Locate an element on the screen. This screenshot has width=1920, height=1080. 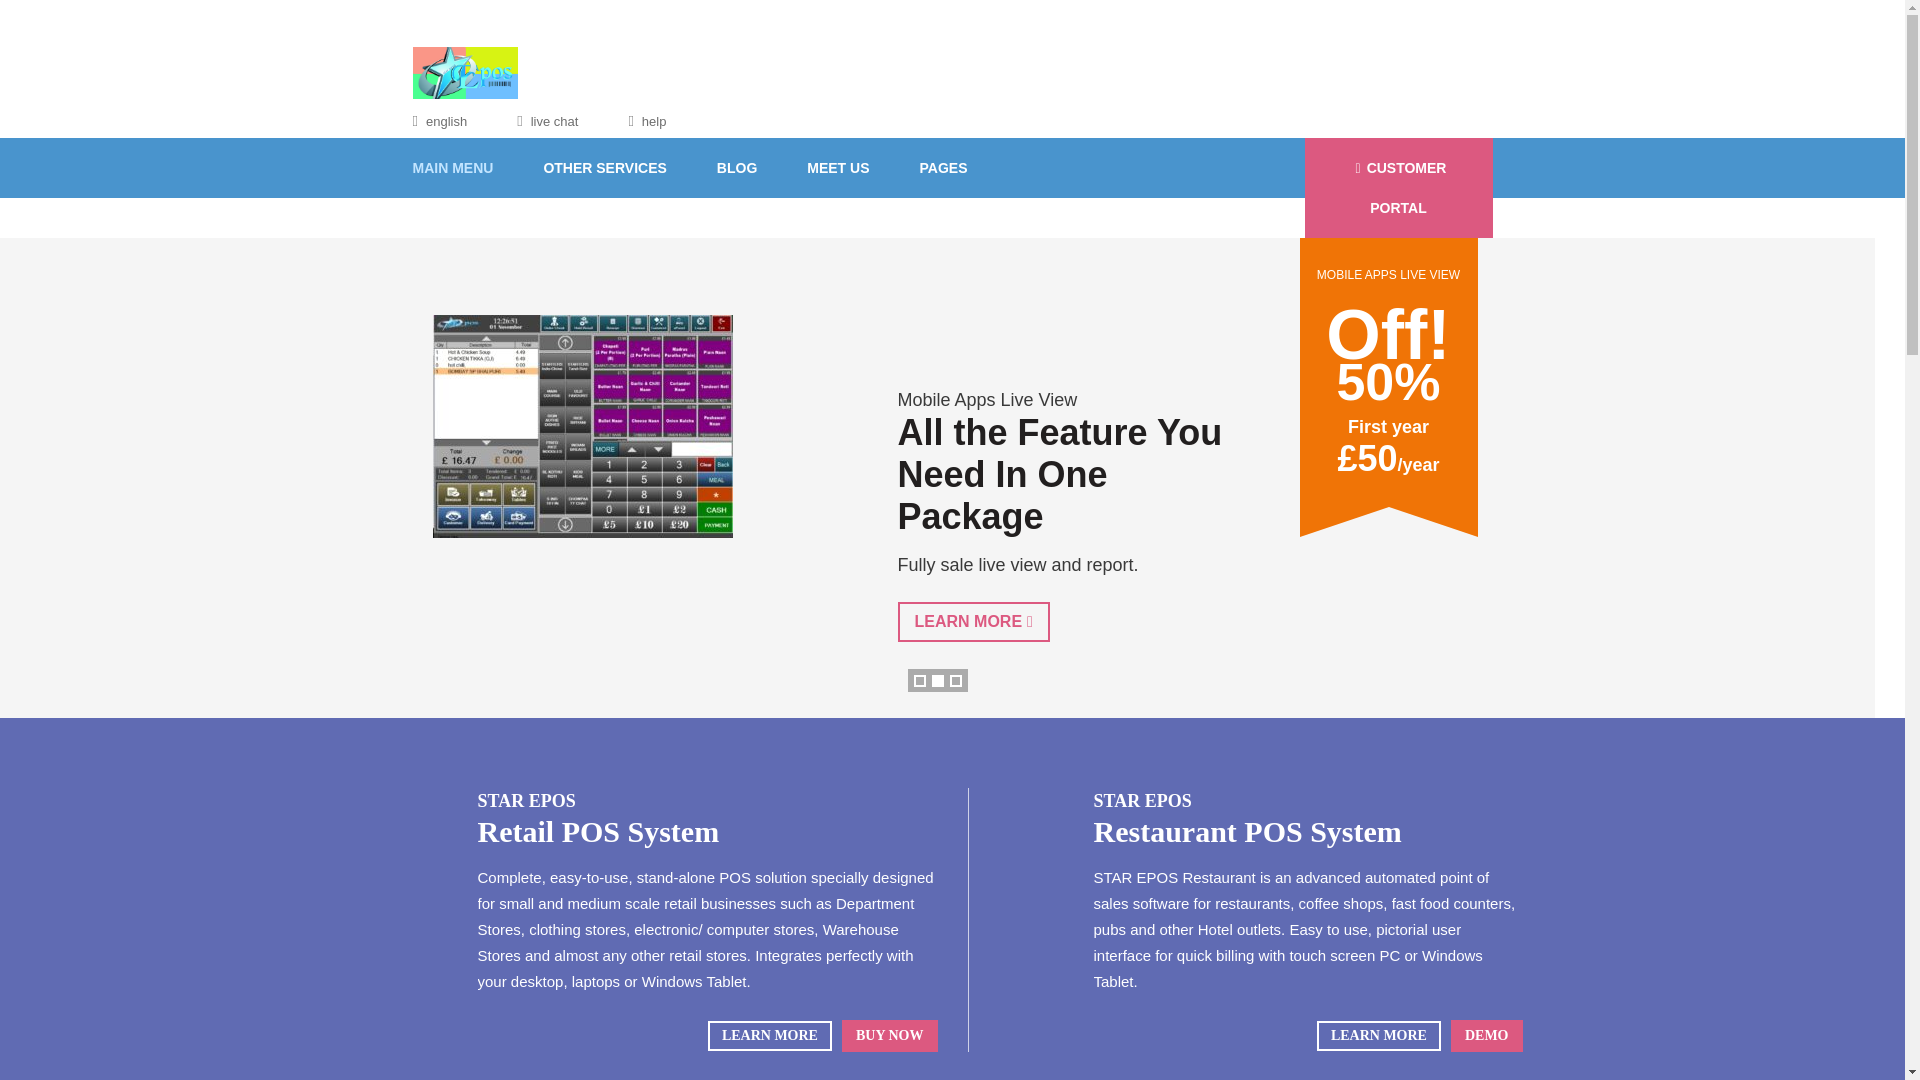
help is located at coordinates (646, 121).